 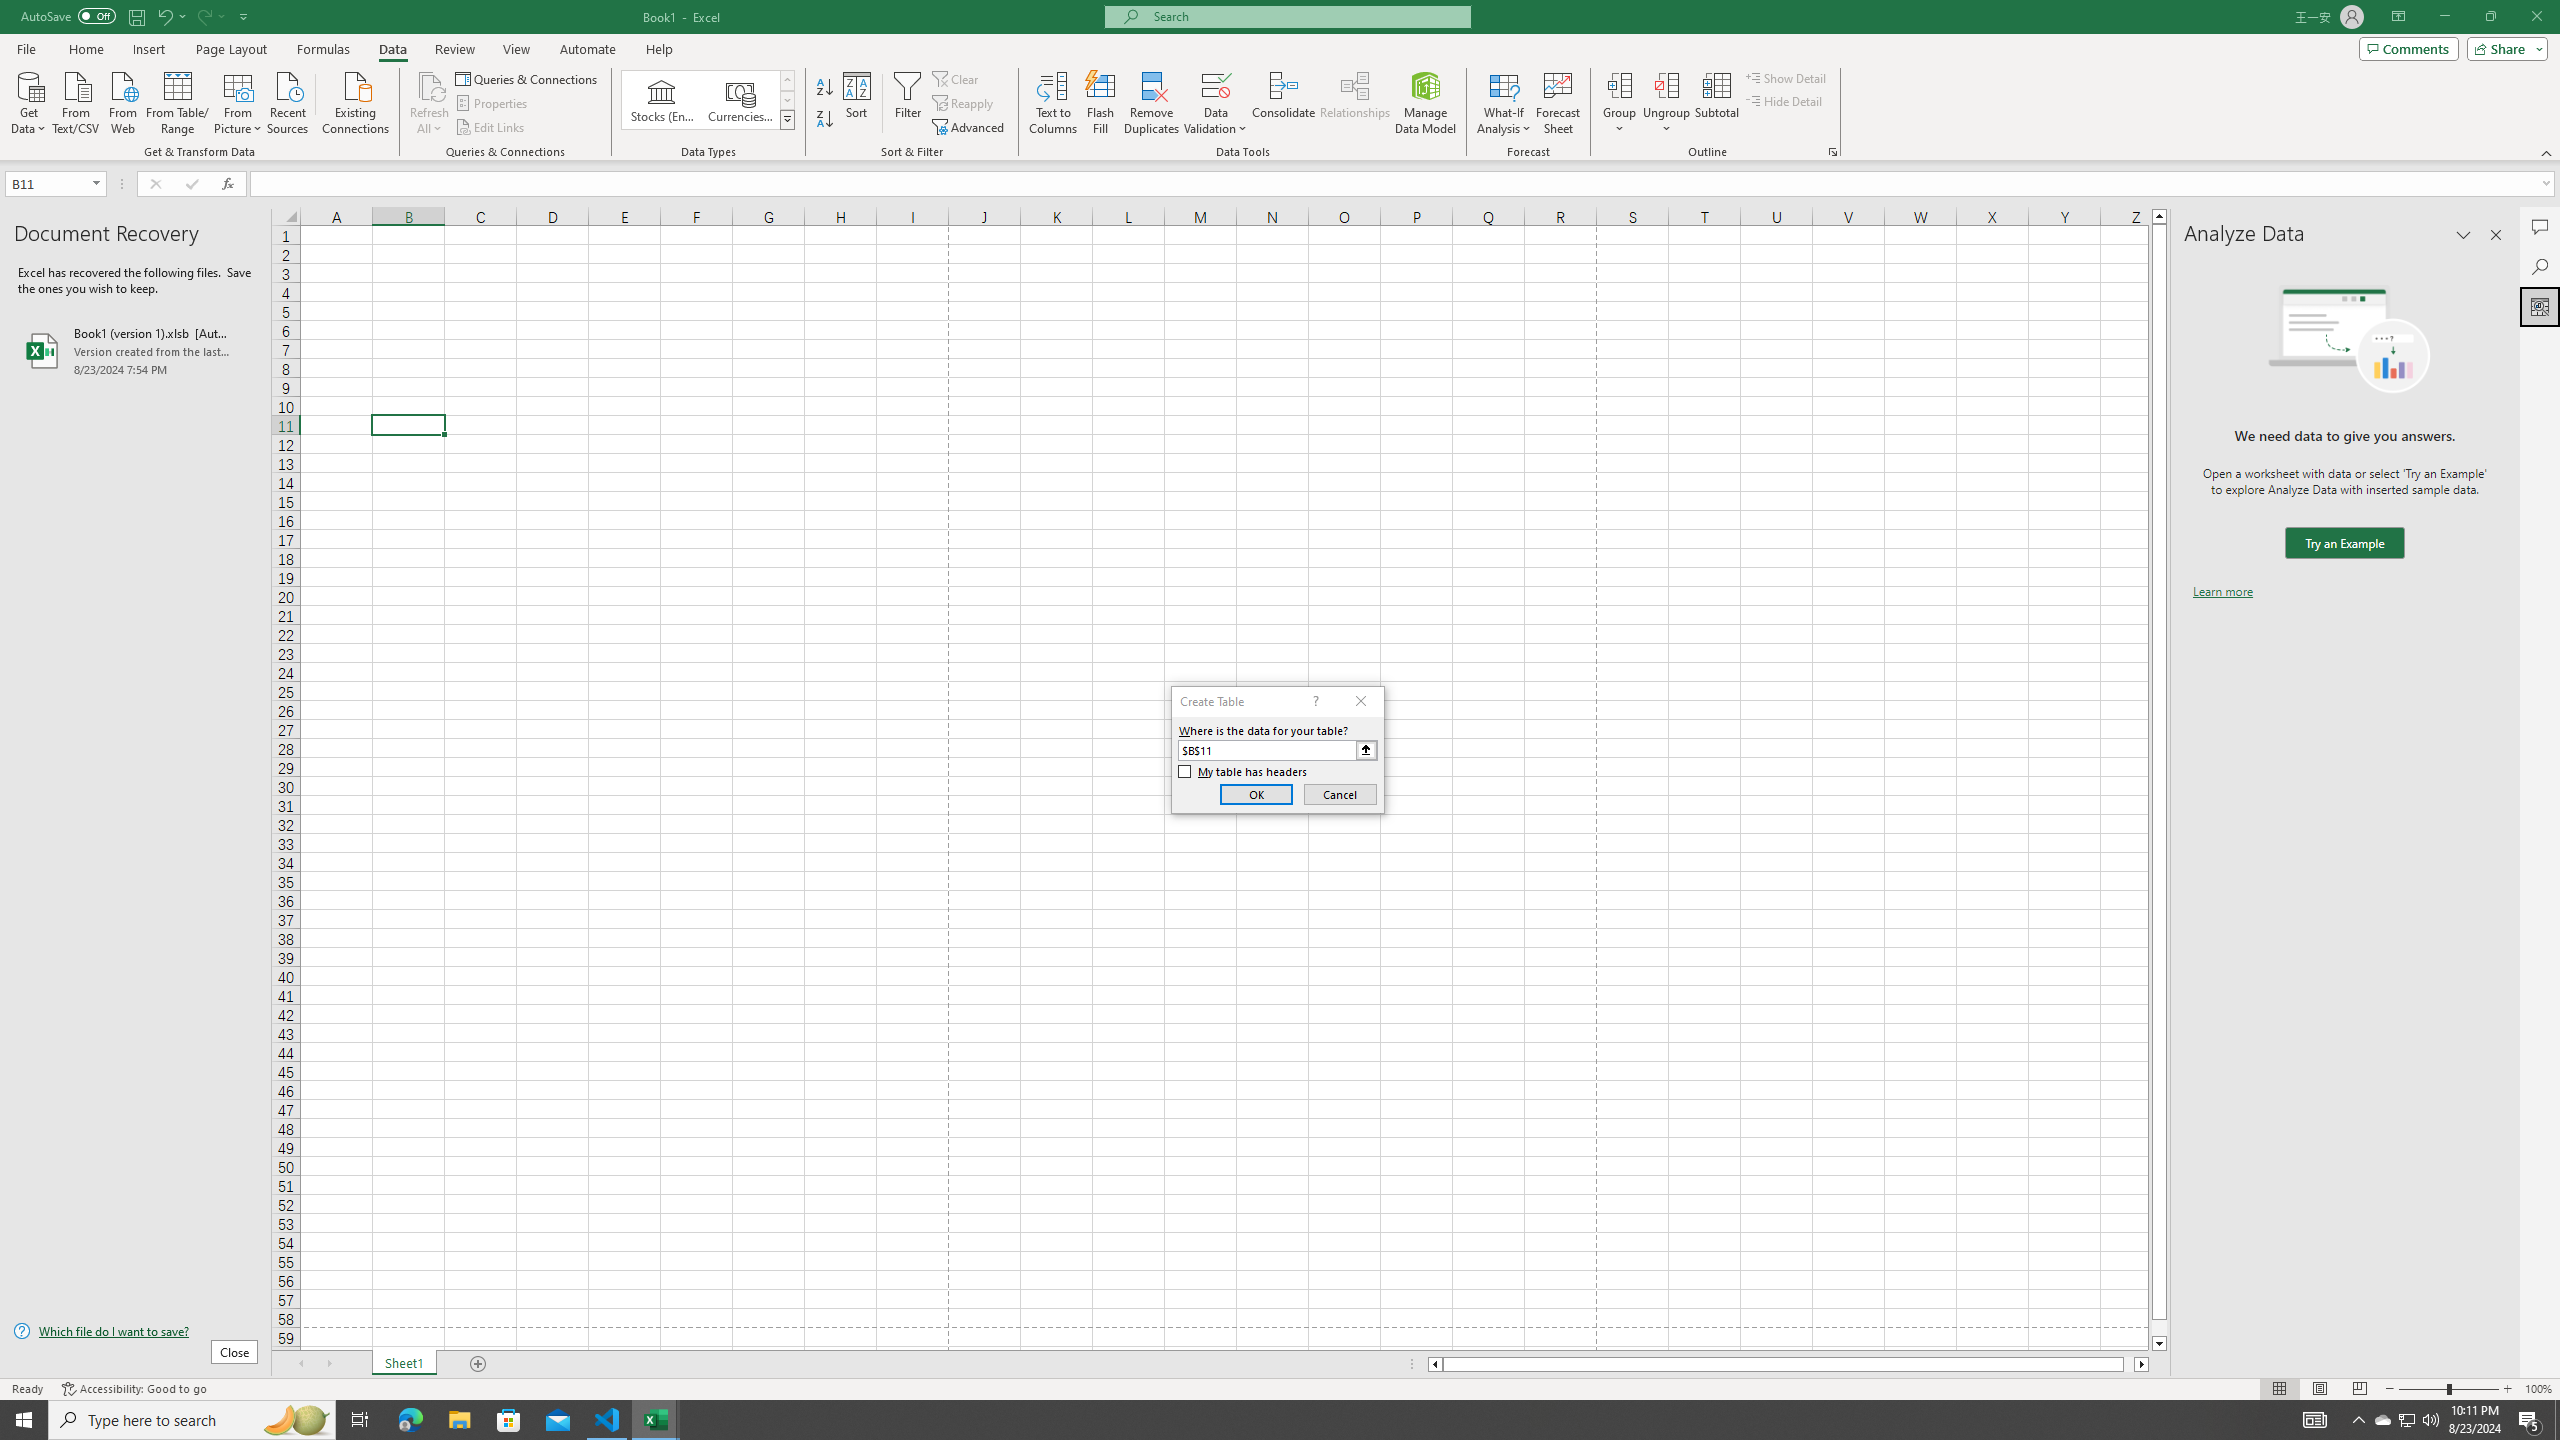 What do you see at coordinates (1053, 103) in the screenshot?
I see `Text to Columns...` at bounding box center [1053, 103].